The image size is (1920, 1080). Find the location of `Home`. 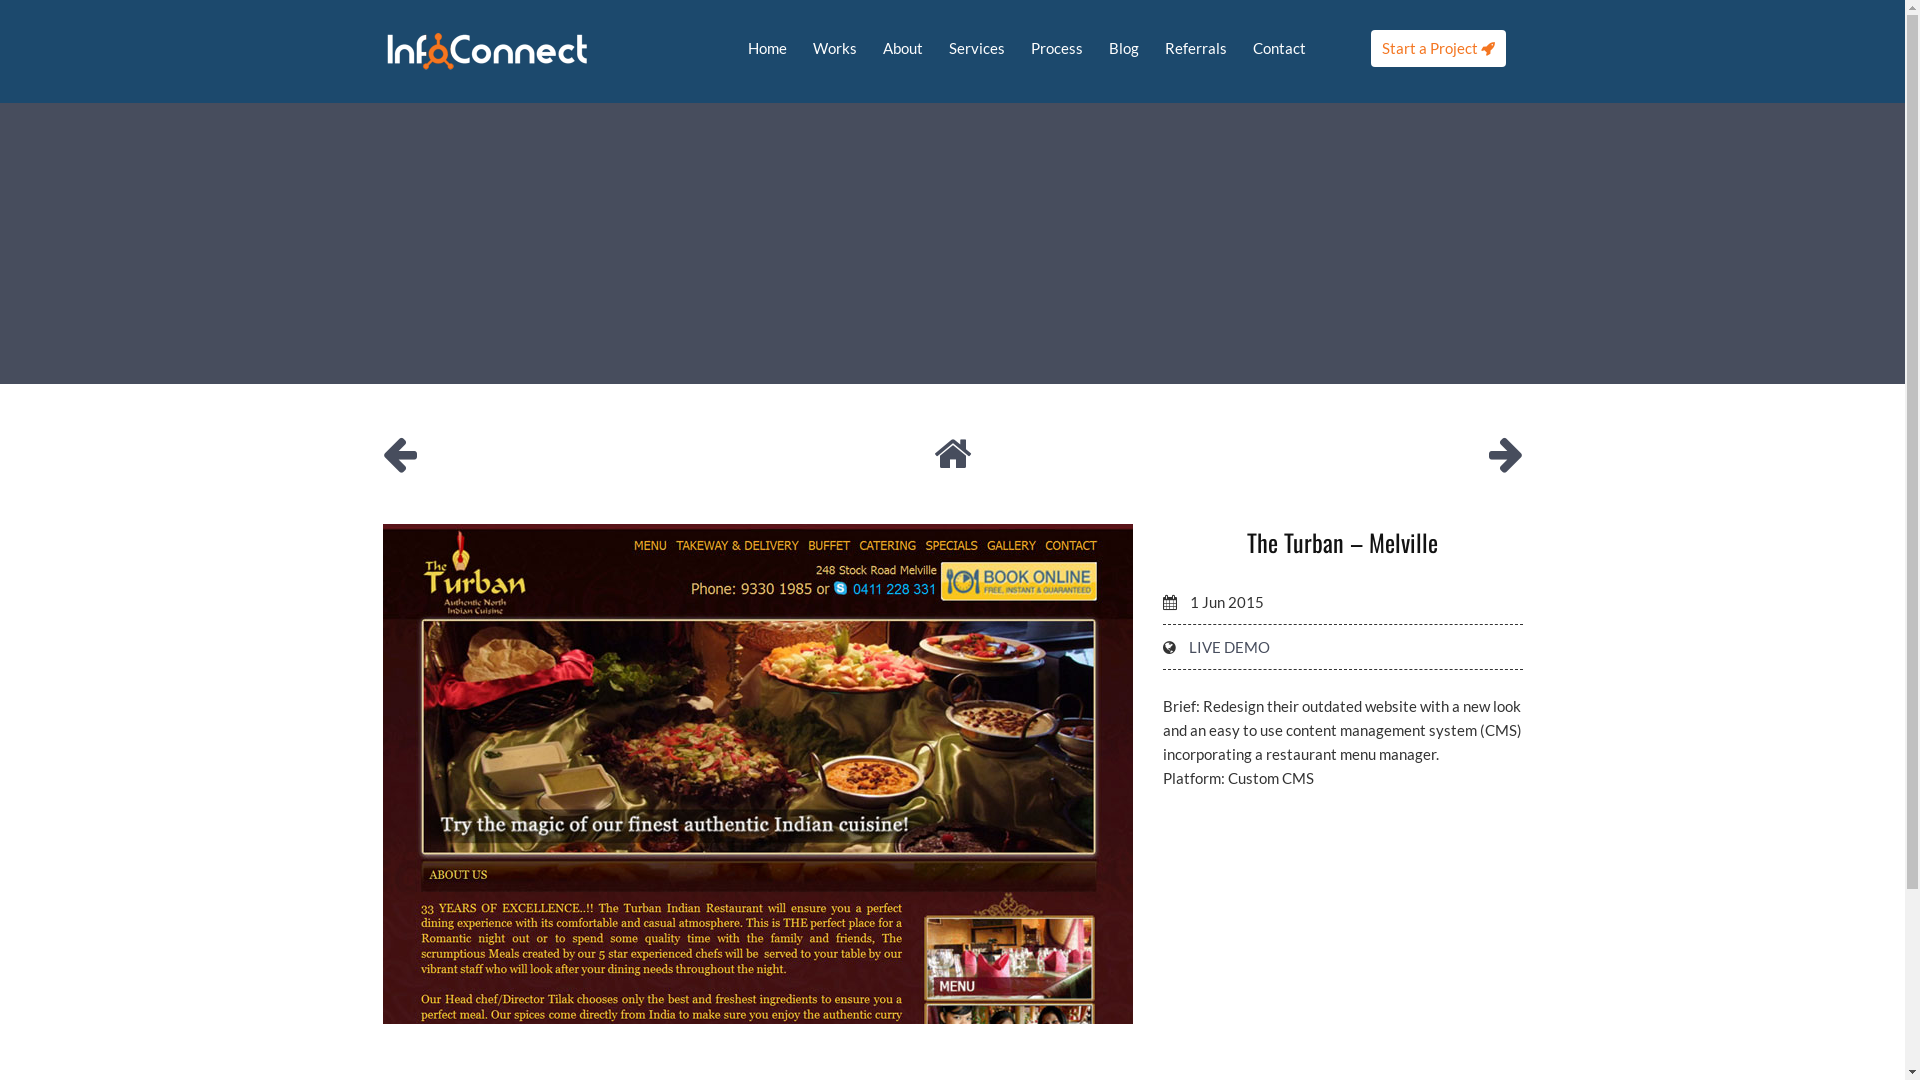

Home is located at coordinates (766, 48).